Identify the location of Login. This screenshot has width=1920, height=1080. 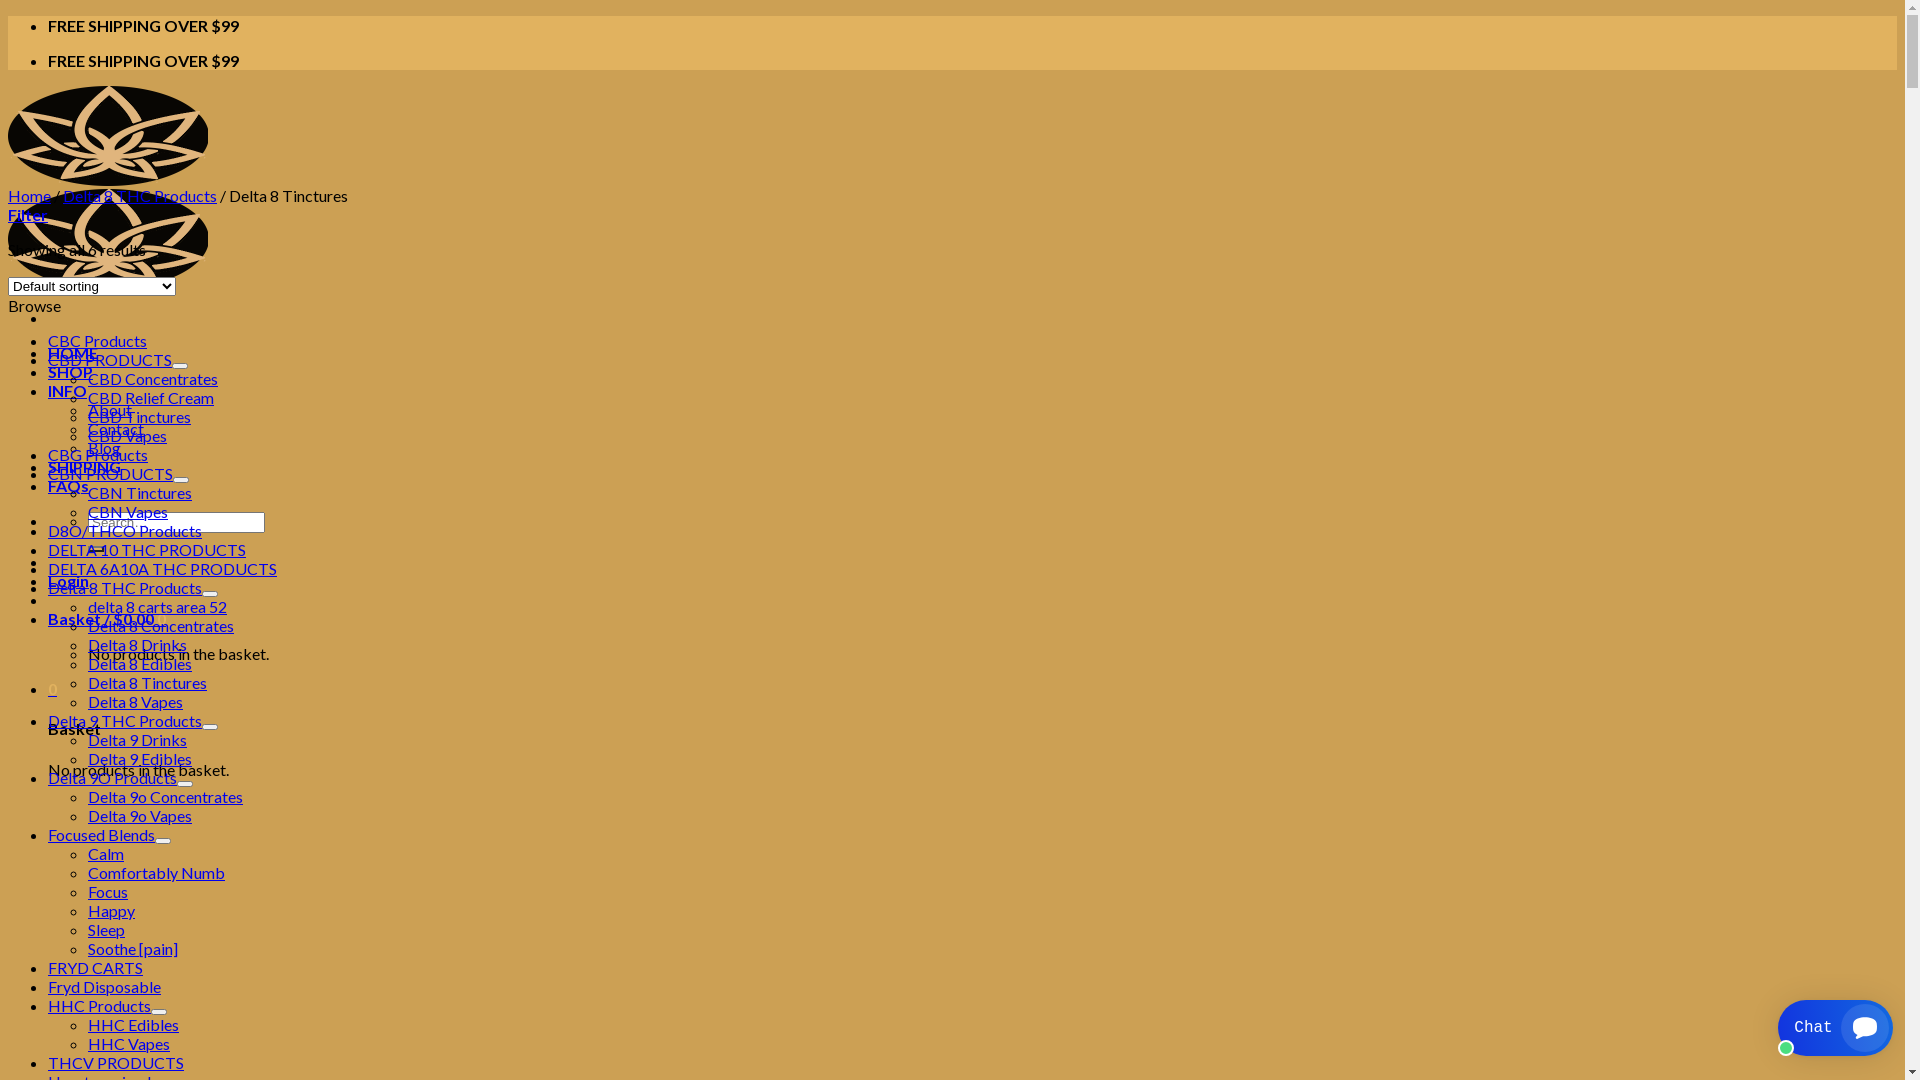
(68, 580).